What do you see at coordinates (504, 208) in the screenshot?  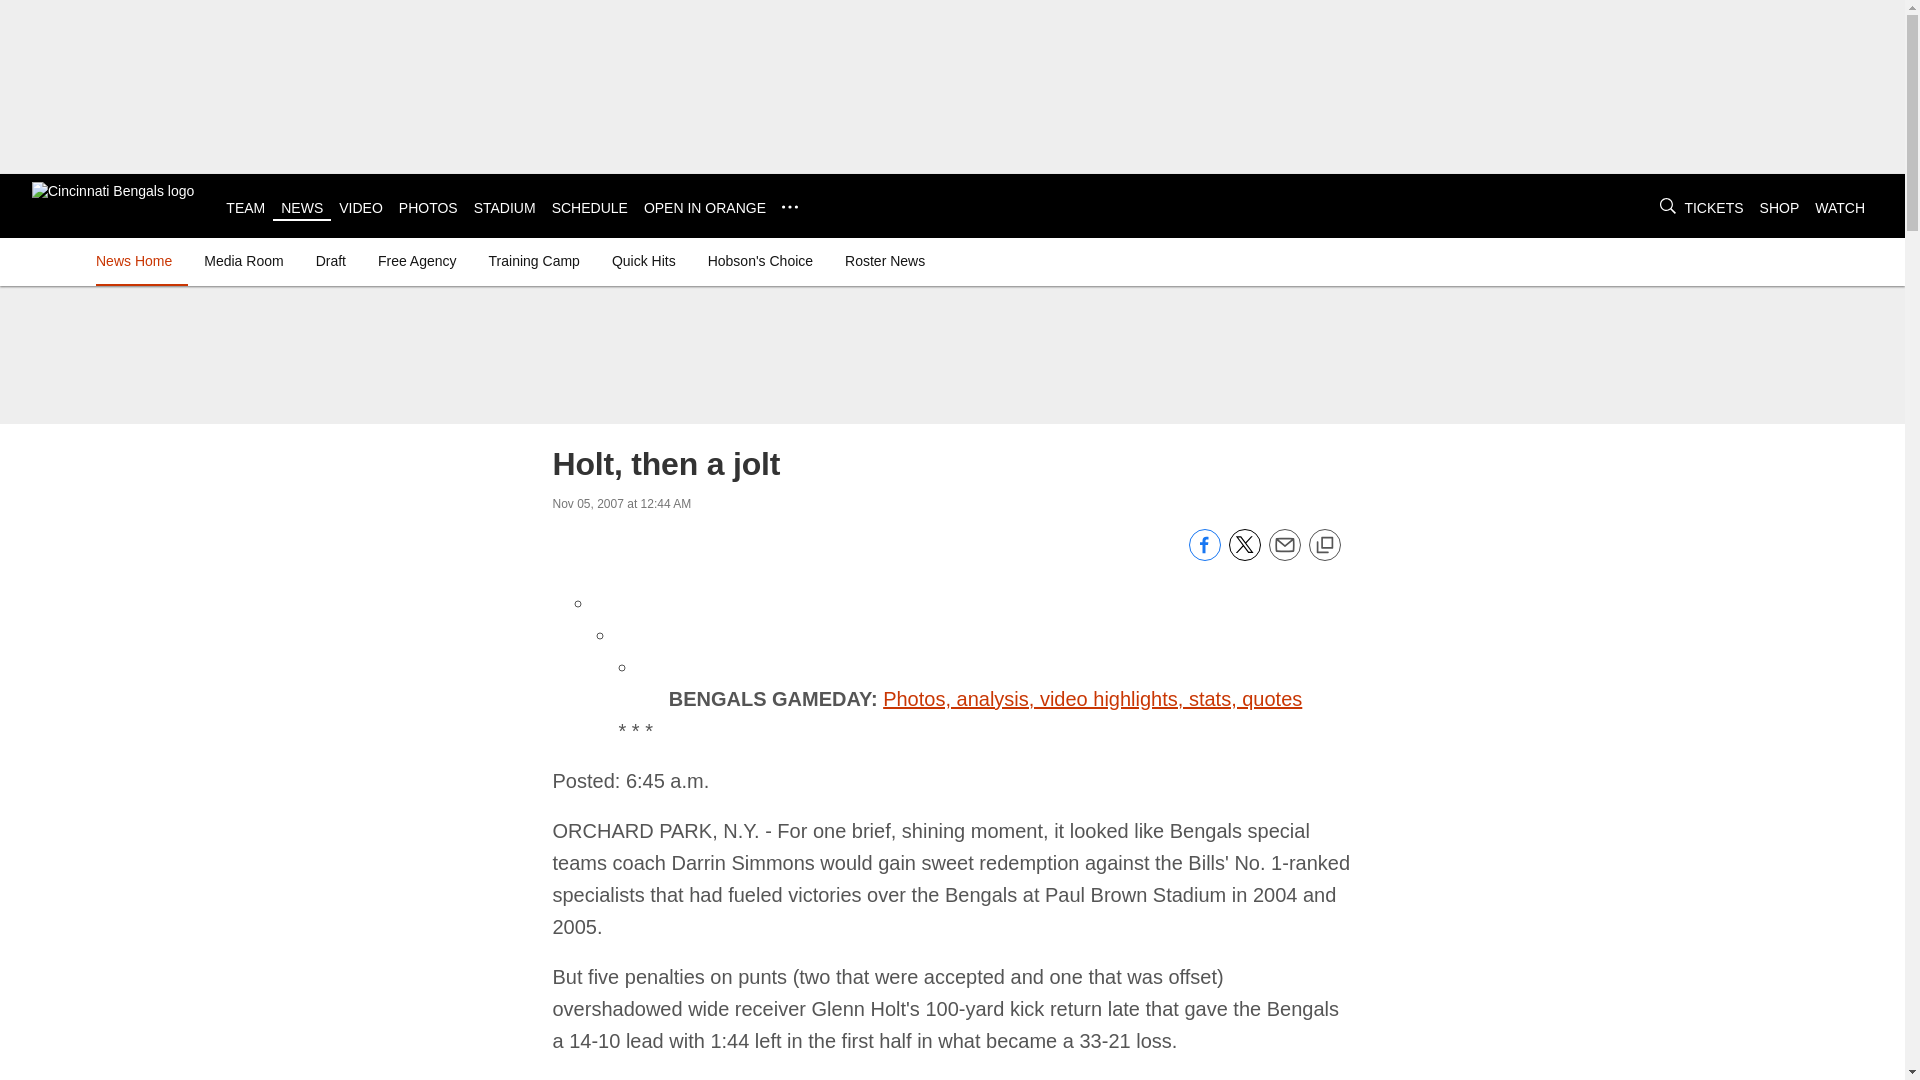 I see `STADIUM` at bounding box center [504, 208].